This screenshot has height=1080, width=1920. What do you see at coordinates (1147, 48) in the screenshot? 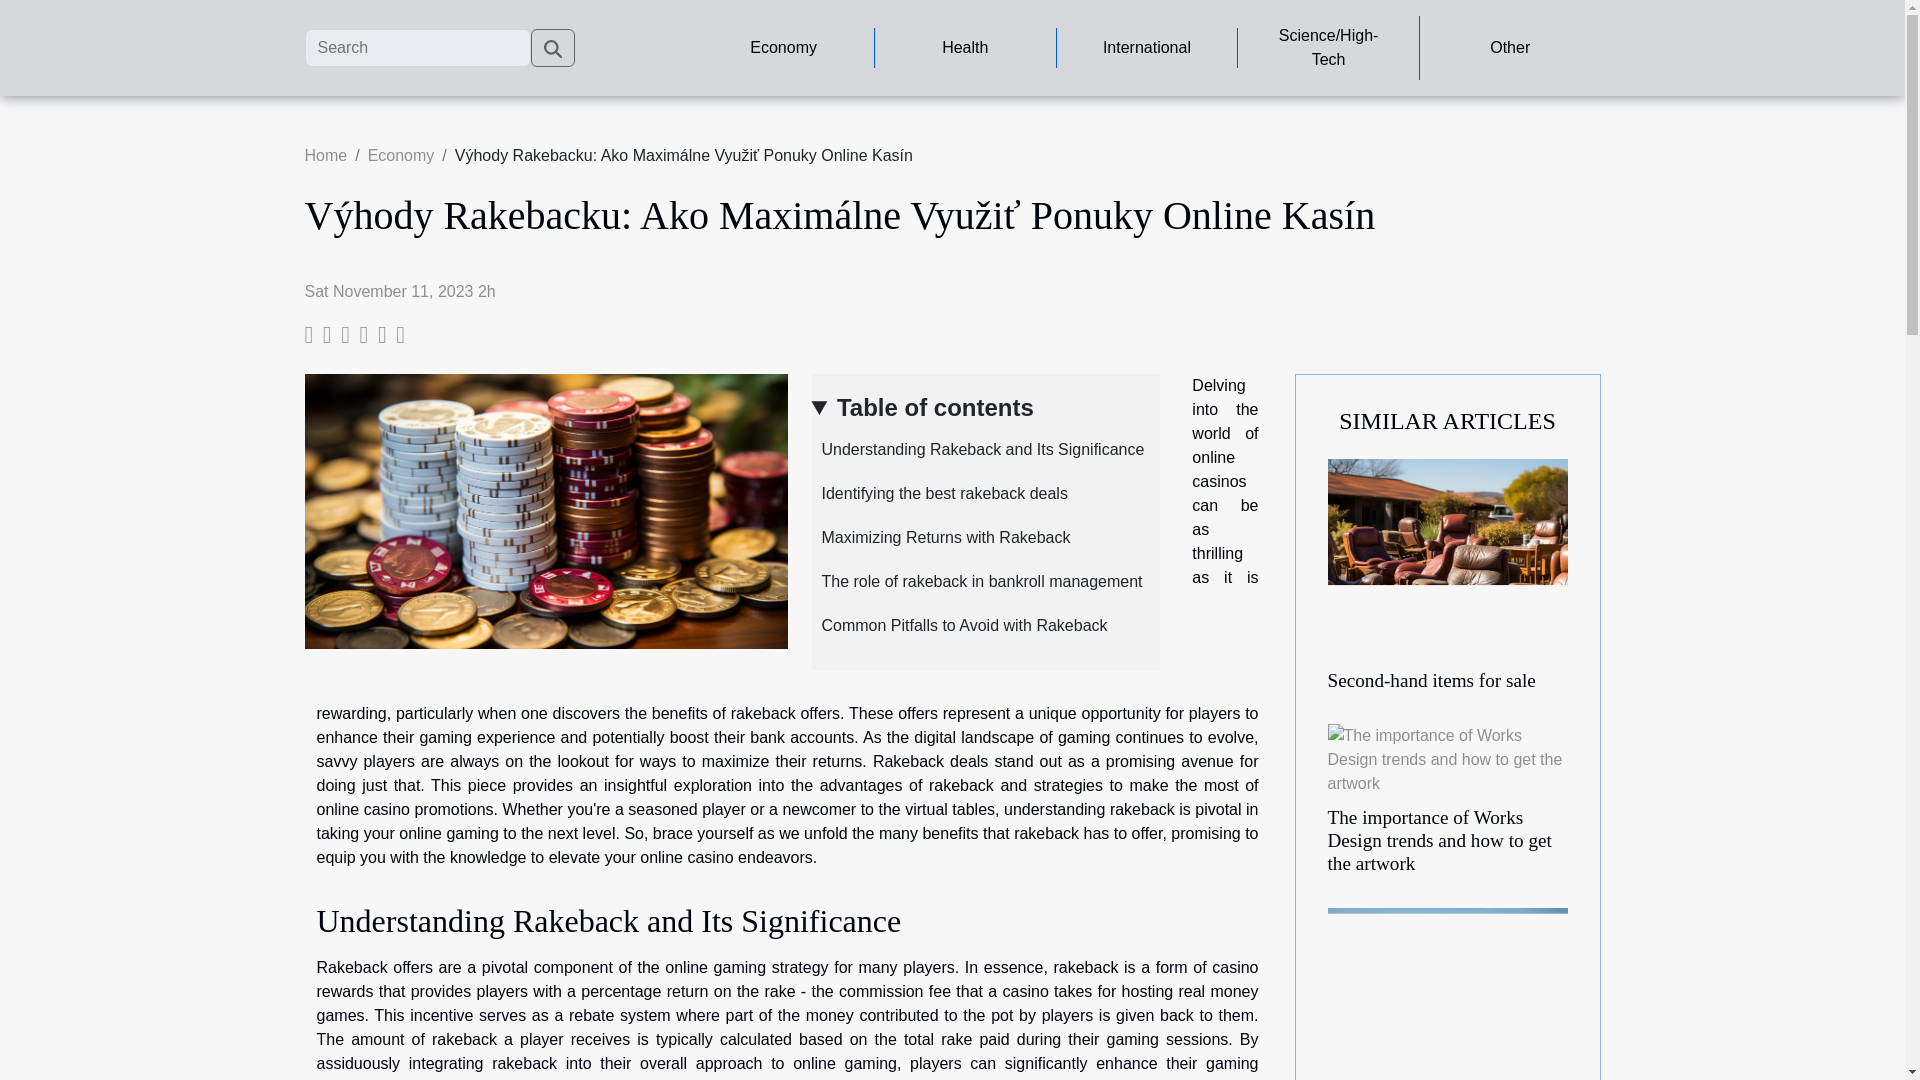
I see `International` at bounding box center [1147, 48].